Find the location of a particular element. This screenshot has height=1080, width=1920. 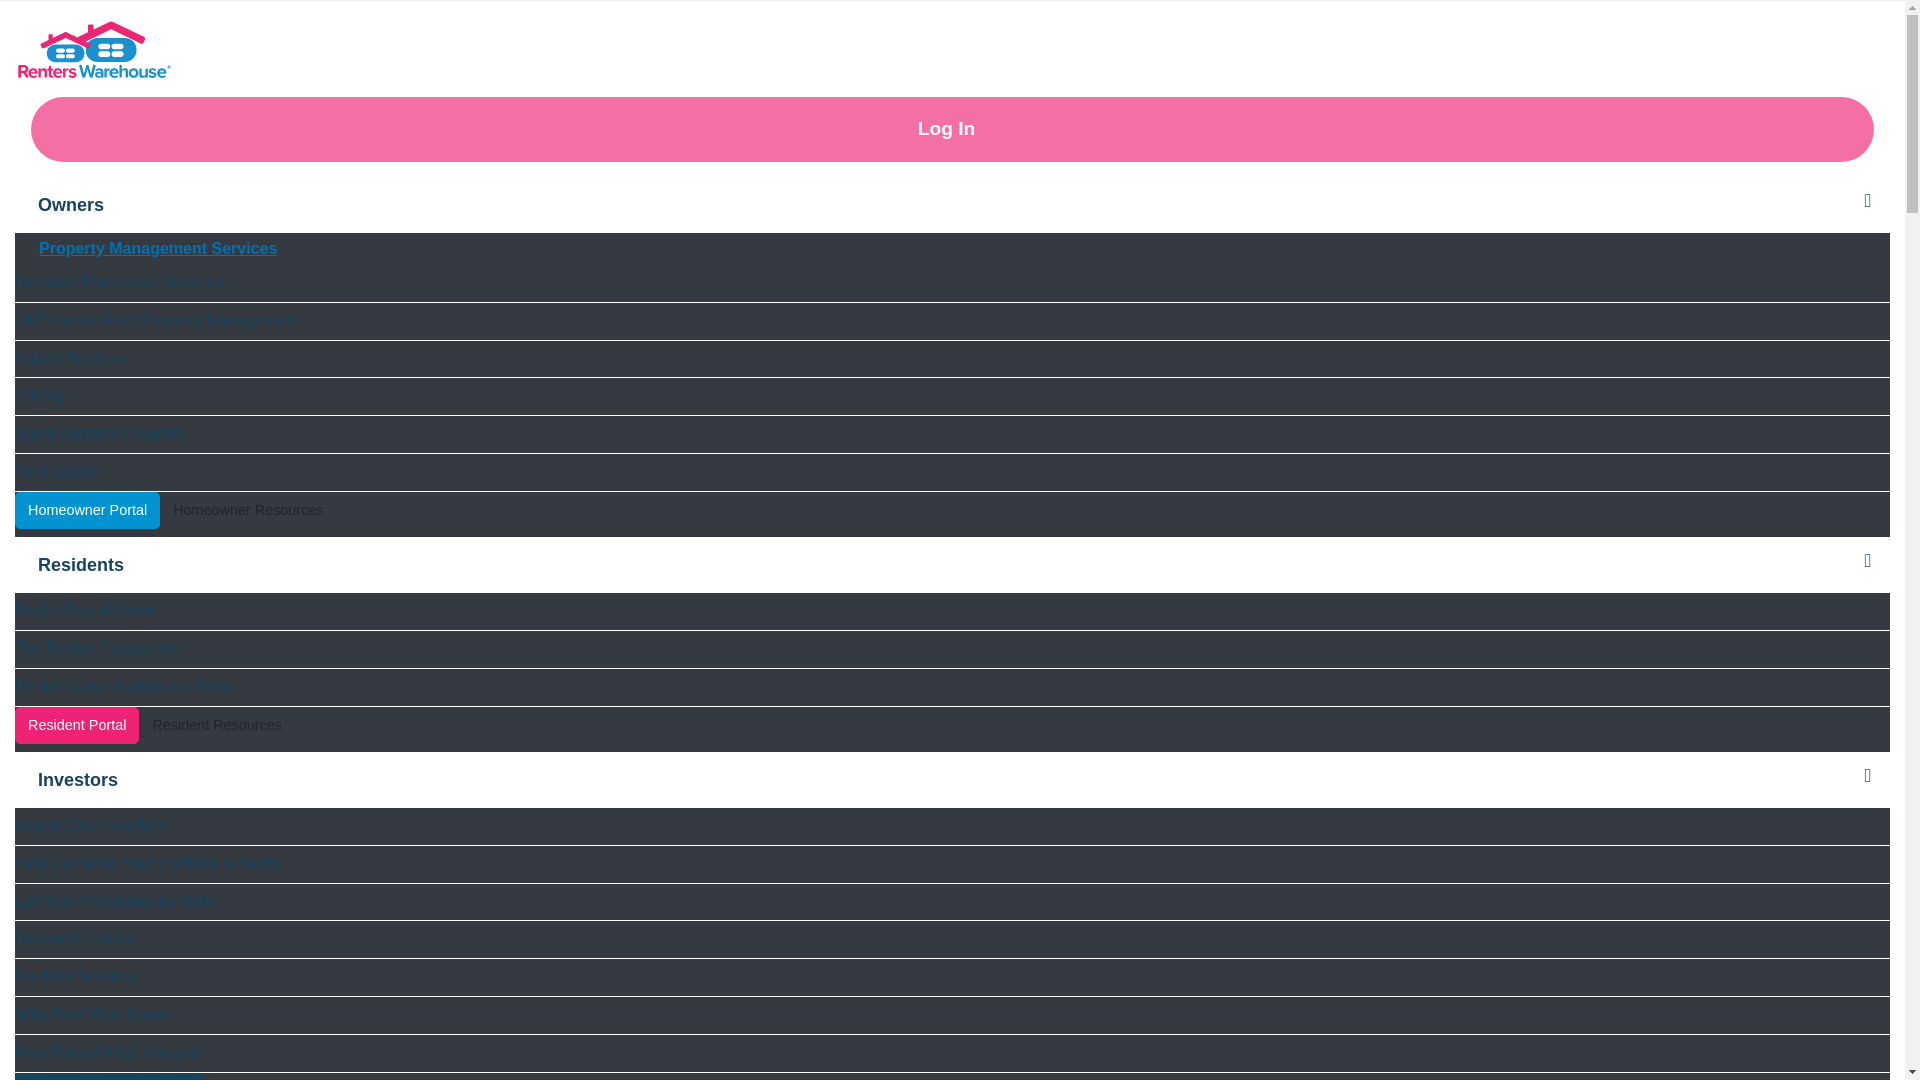

Owners is located at coordinates (952, 206).